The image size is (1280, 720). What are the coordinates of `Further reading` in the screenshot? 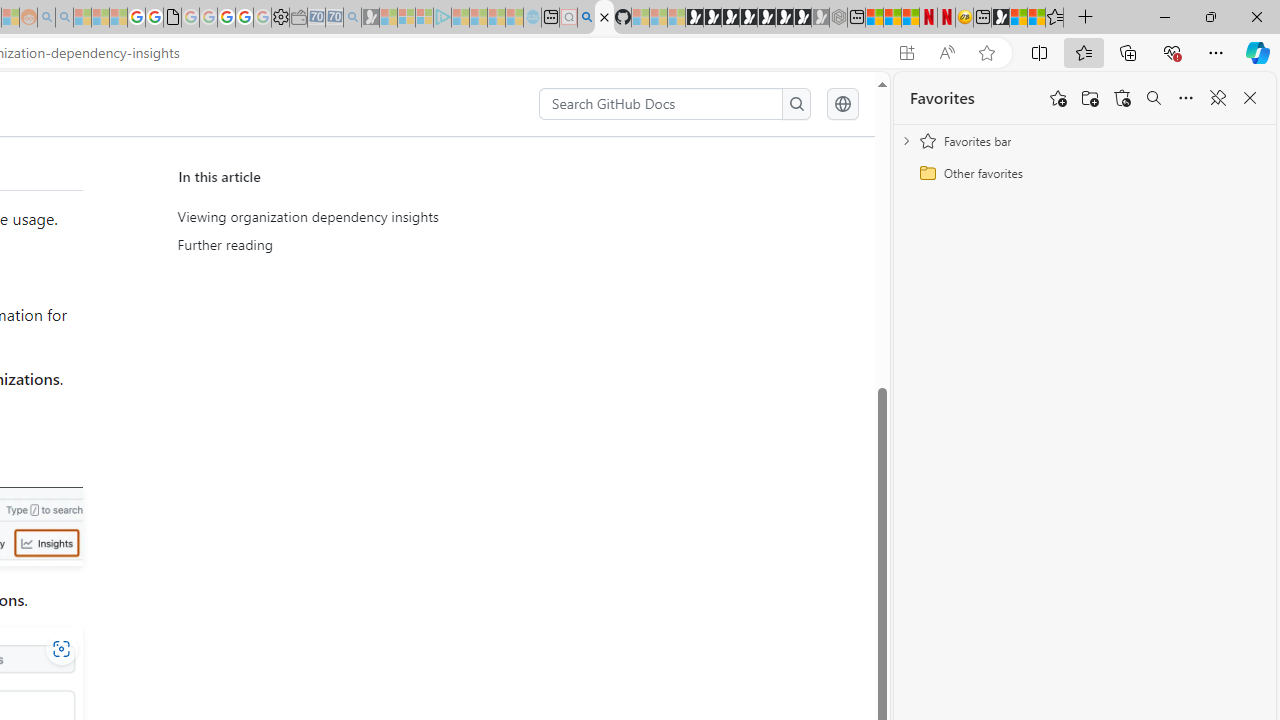 It's located at (366, 245).